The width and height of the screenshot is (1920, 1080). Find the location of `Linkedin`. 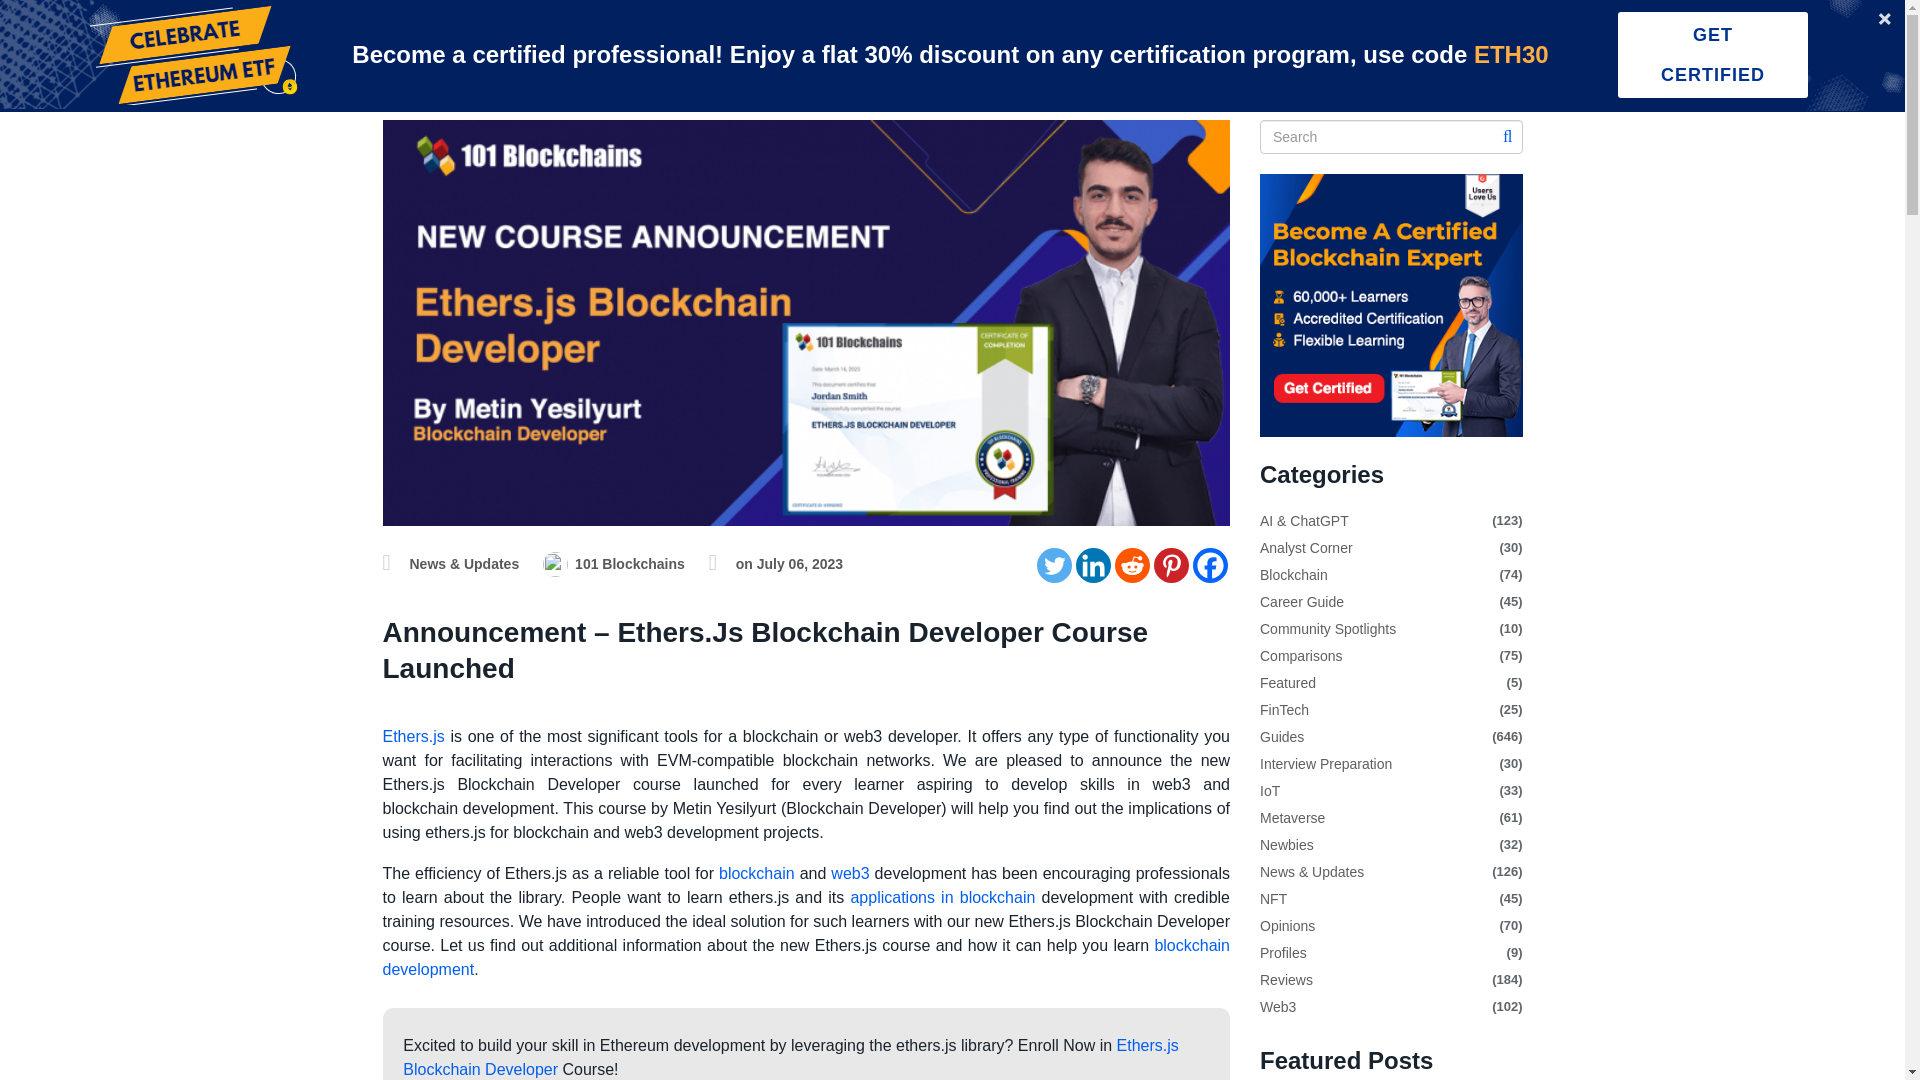

Linkedin is located at coordinates (1093, 565).